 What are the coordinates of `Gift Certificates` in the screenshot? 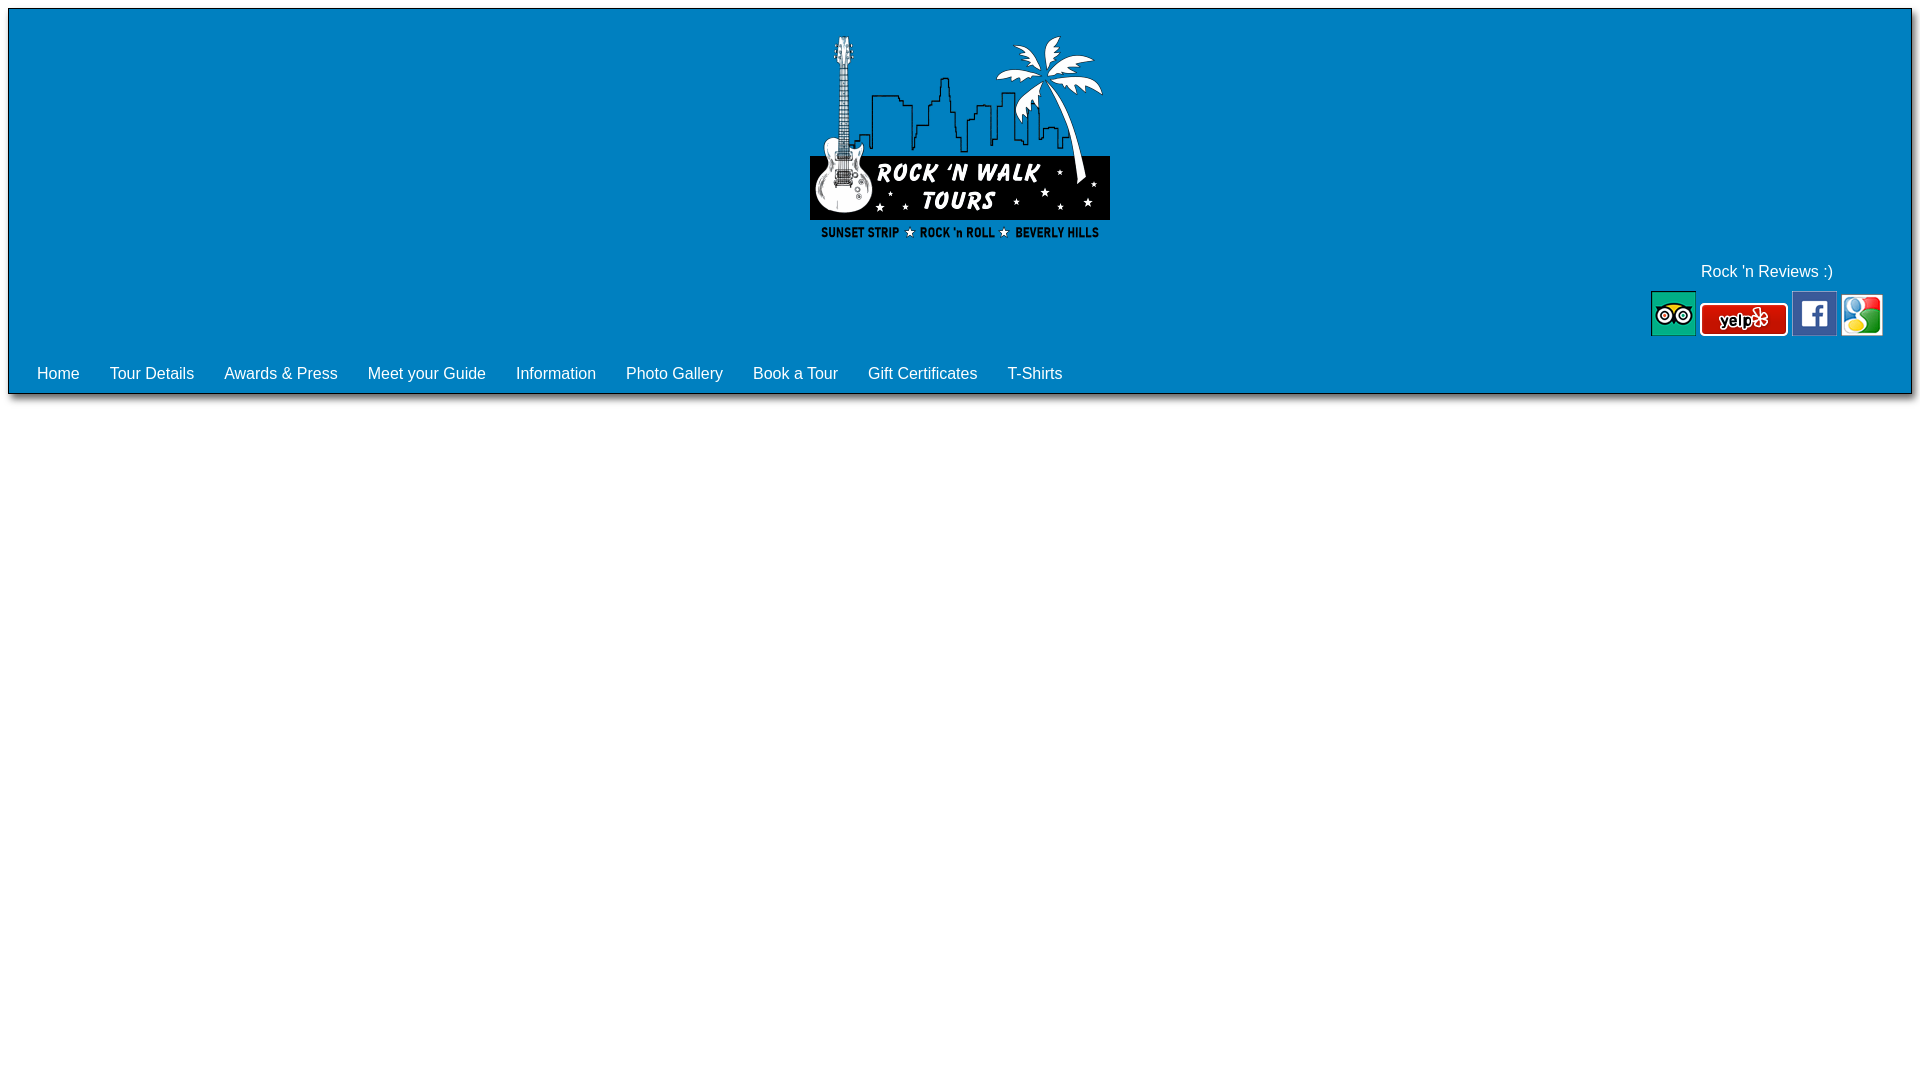 It's located at (922, 374).